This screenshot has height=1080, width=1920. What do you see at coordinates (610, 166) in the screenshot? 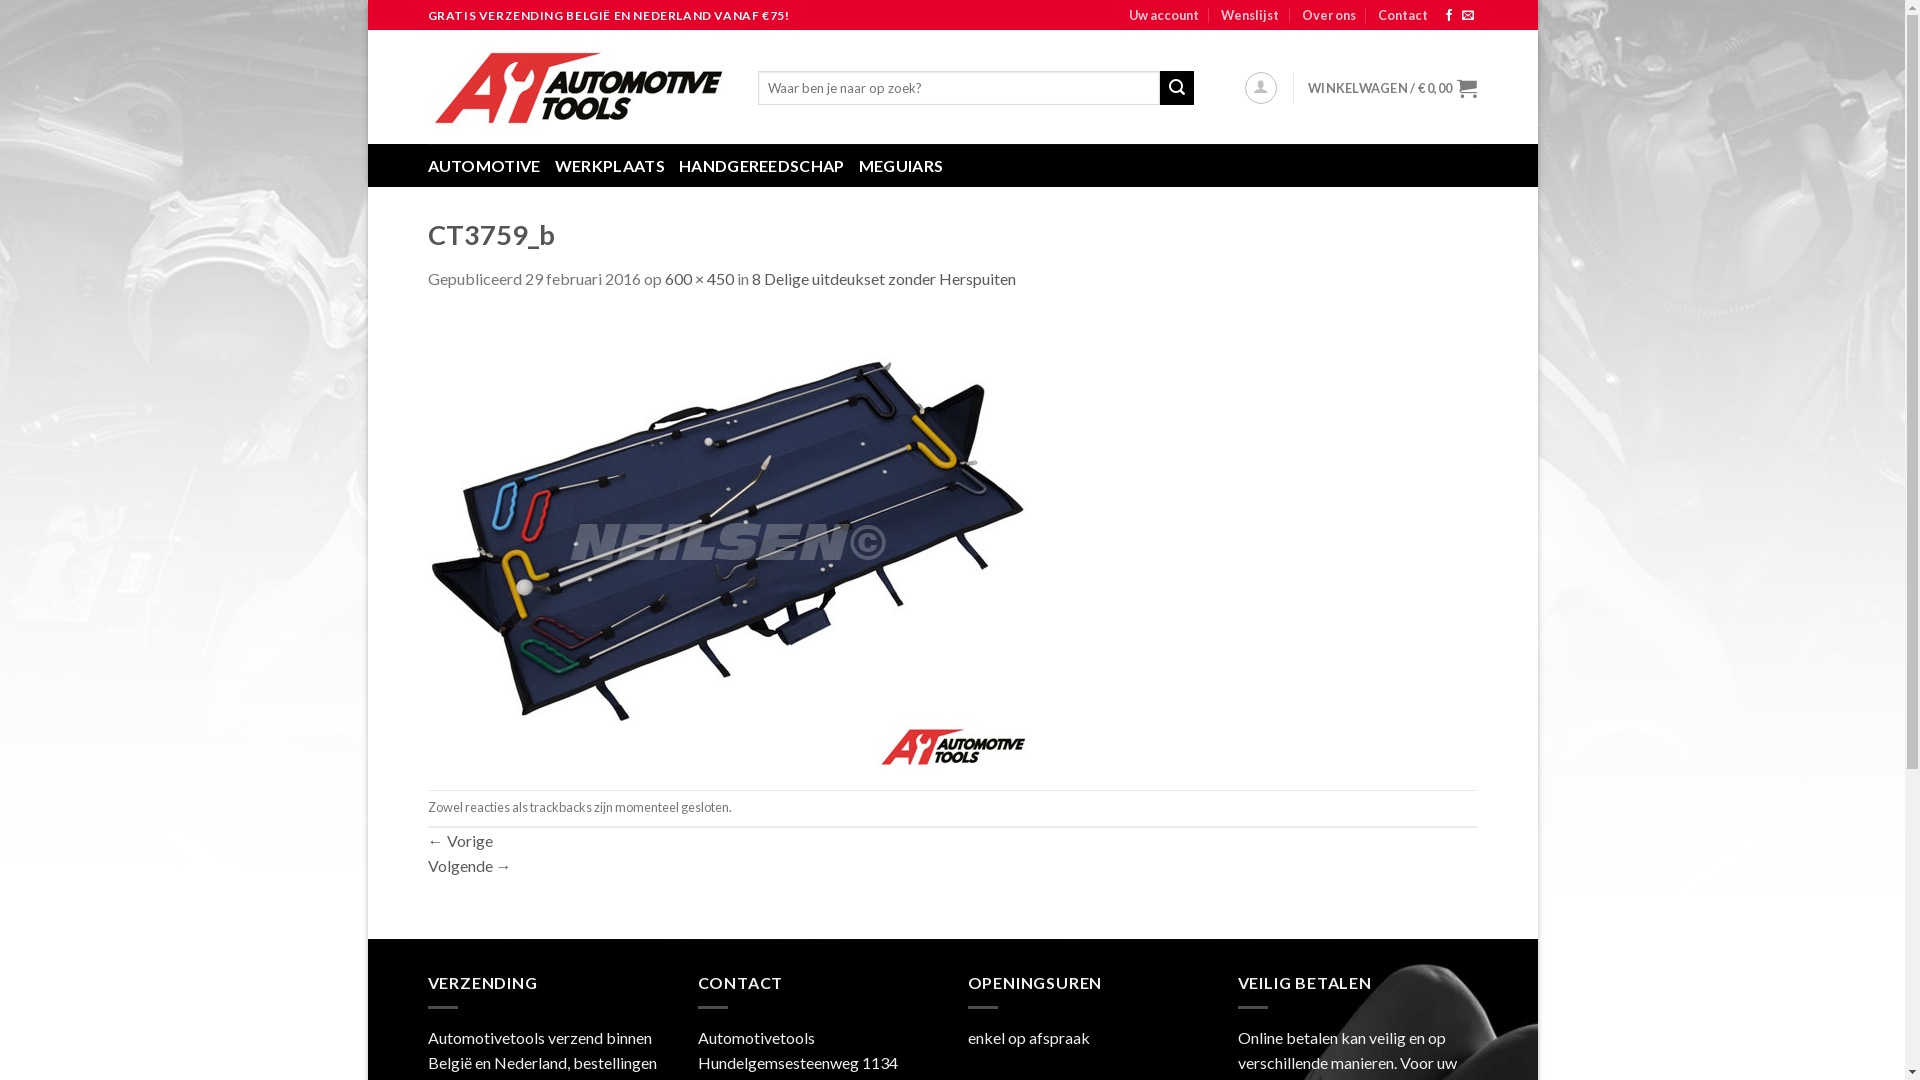
I see `WERKPLAATS` at bounding box center [610, 166].